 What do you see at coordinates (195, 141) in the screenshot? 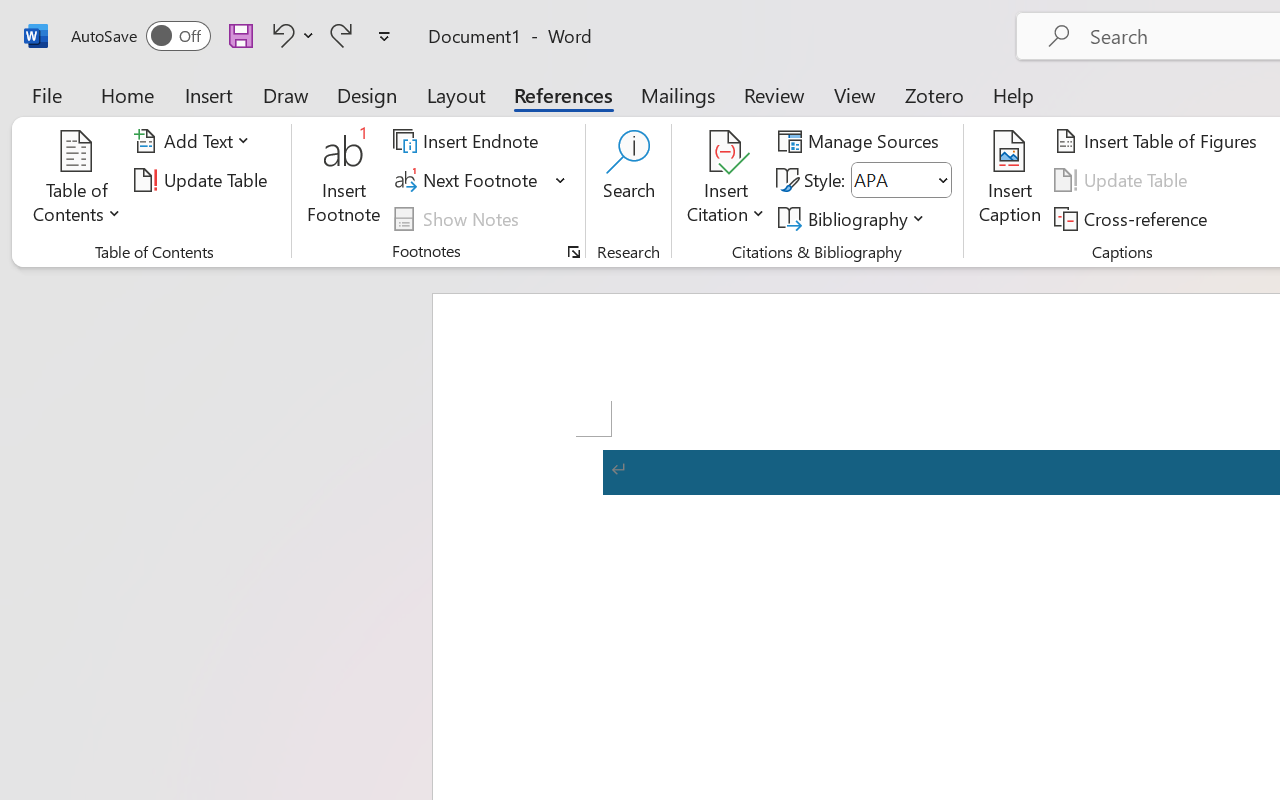
I see `Add Text` at bounding box center [195, 141].